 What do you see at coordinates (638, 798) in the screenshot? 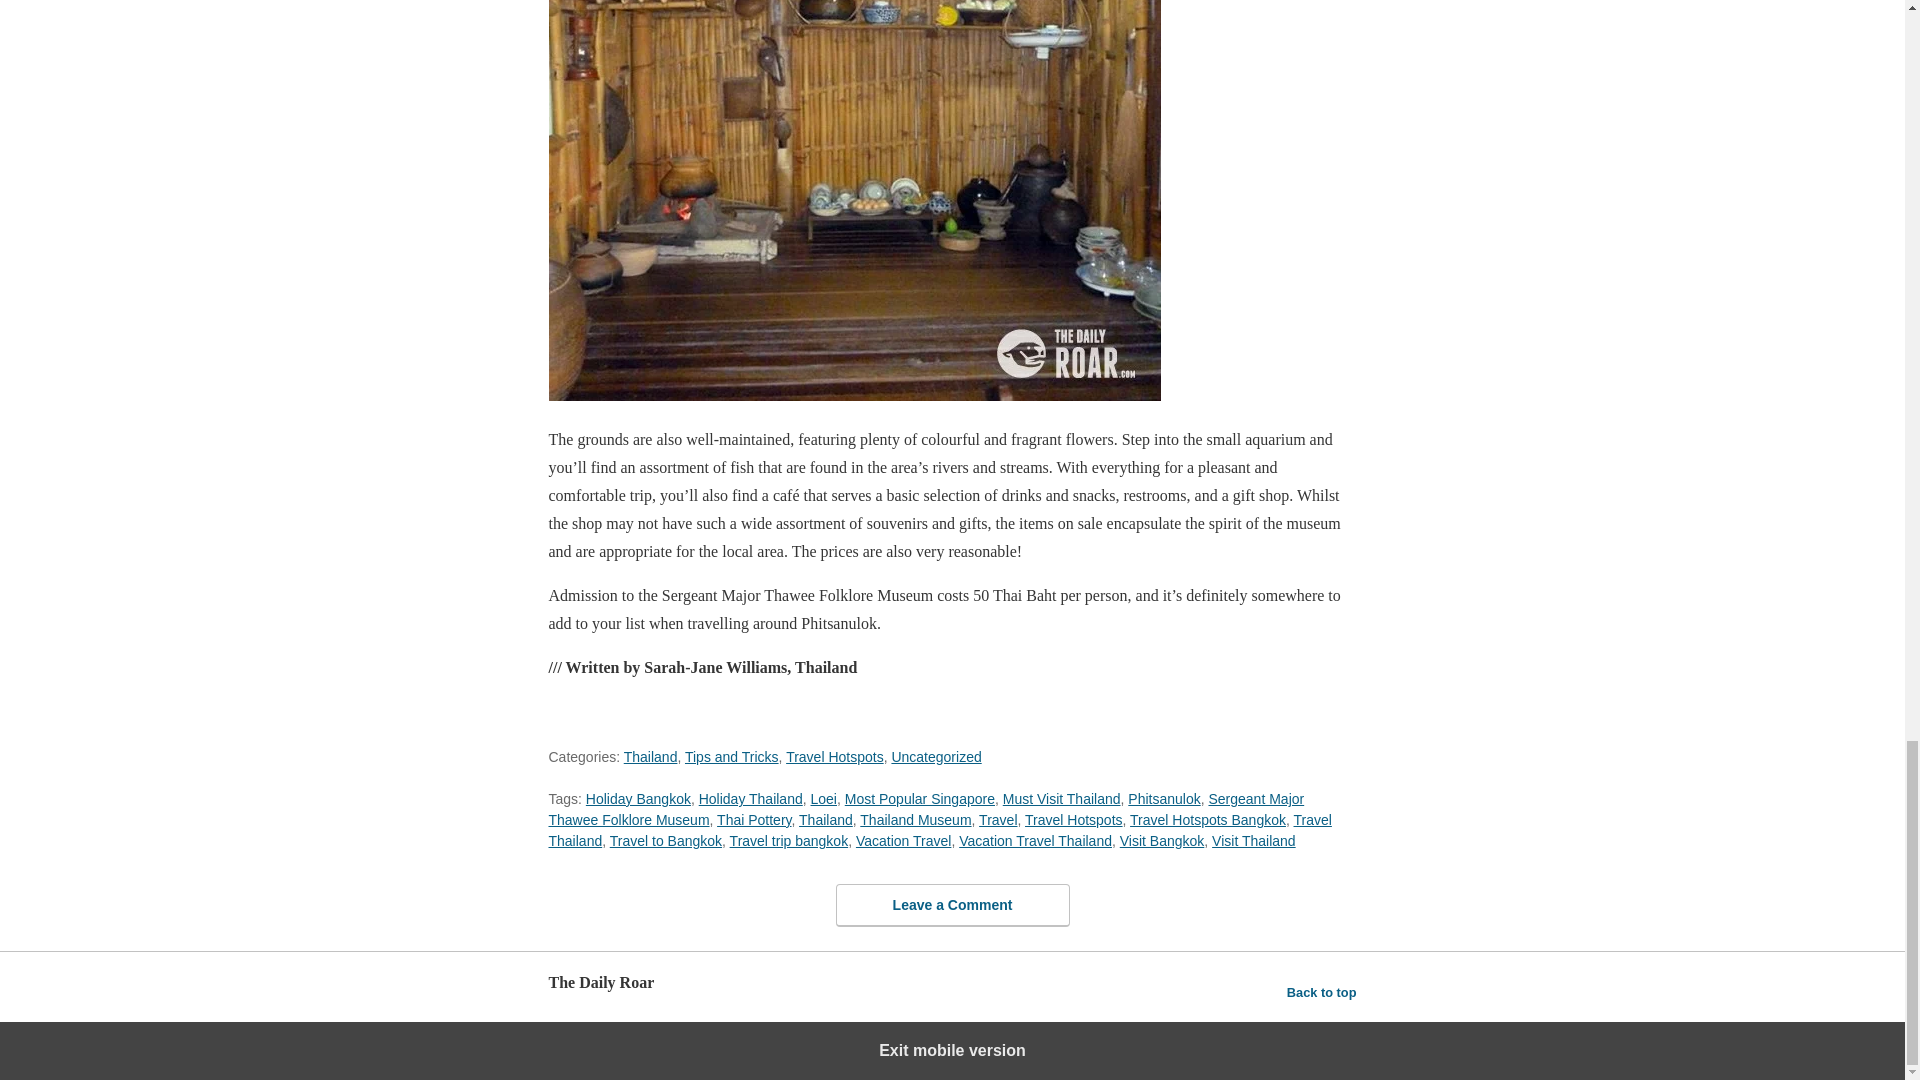
I see `Holiday Bangkok` at bounding box center [638, 798].